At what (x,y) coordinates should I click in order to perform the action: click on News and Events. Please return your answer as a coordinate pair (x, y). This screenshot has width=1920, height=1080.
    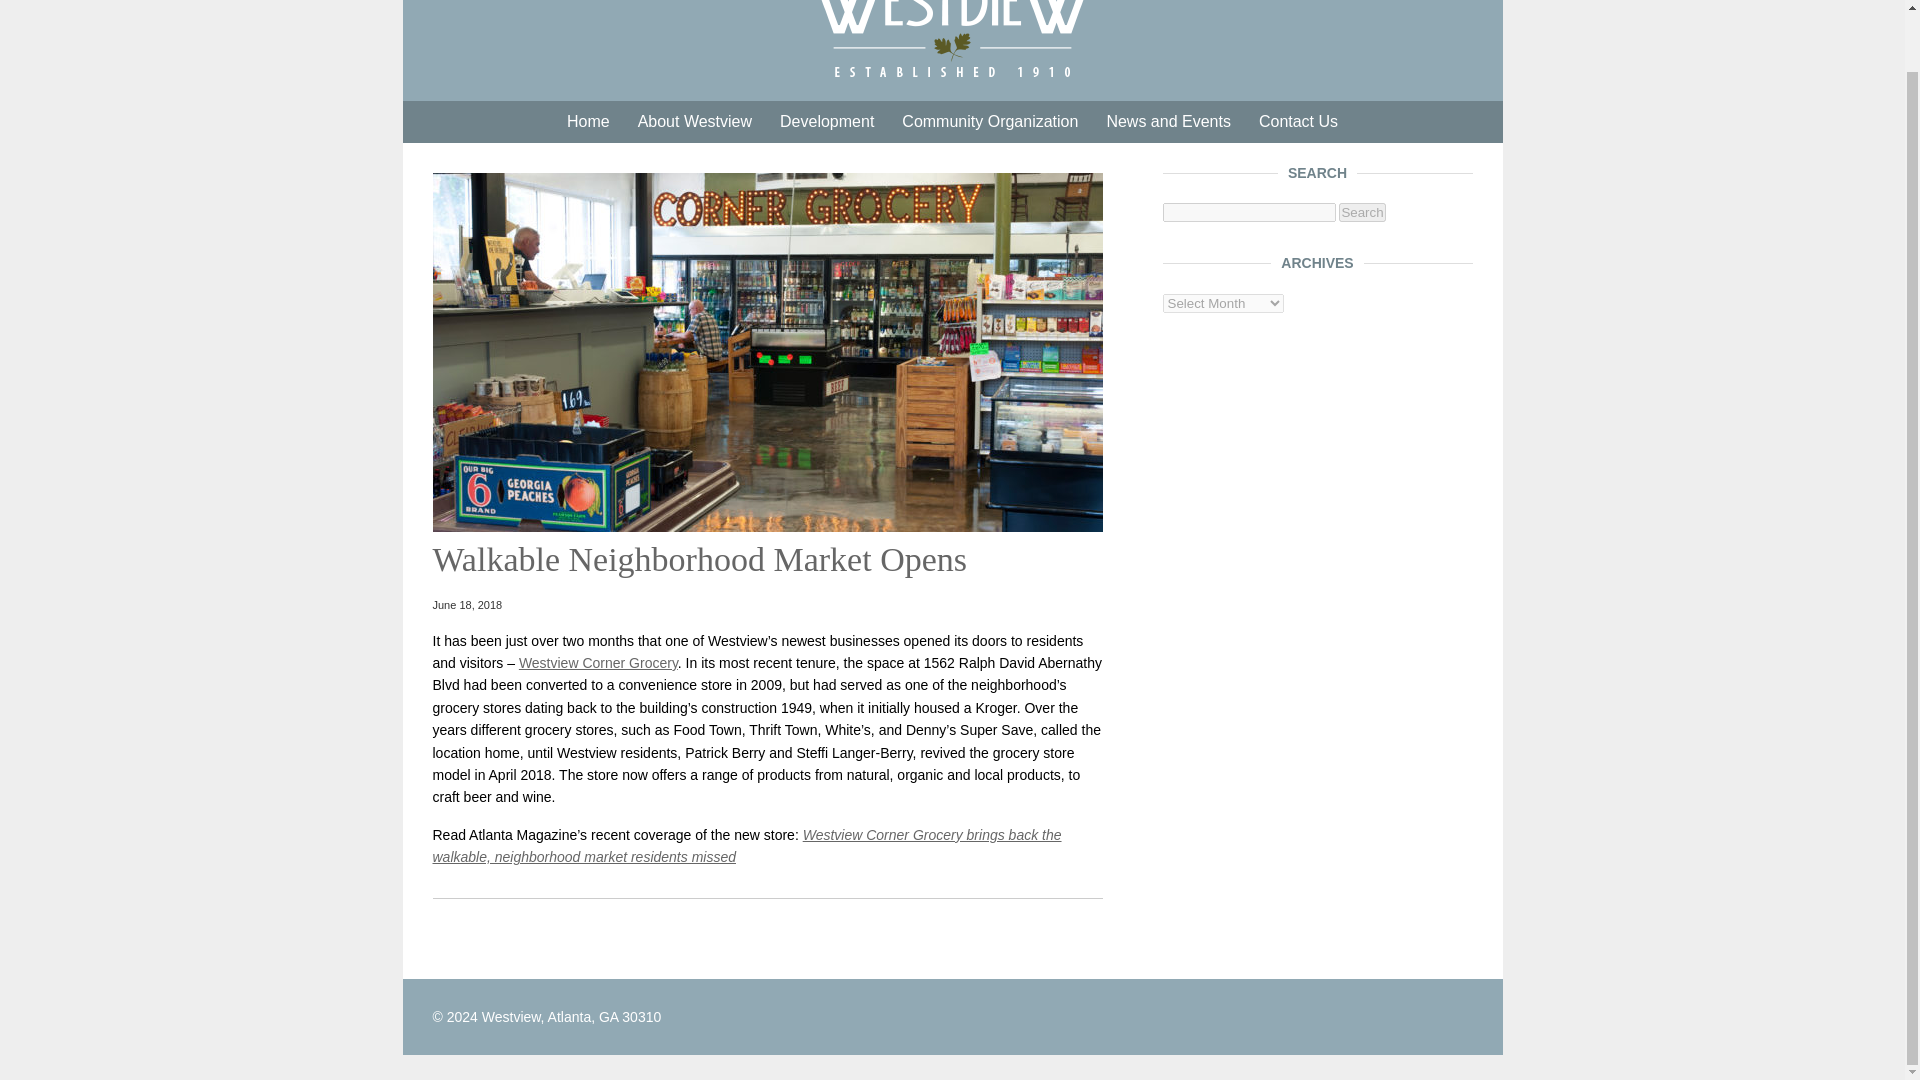
    Looking at the image, I should click on (1168, 122).